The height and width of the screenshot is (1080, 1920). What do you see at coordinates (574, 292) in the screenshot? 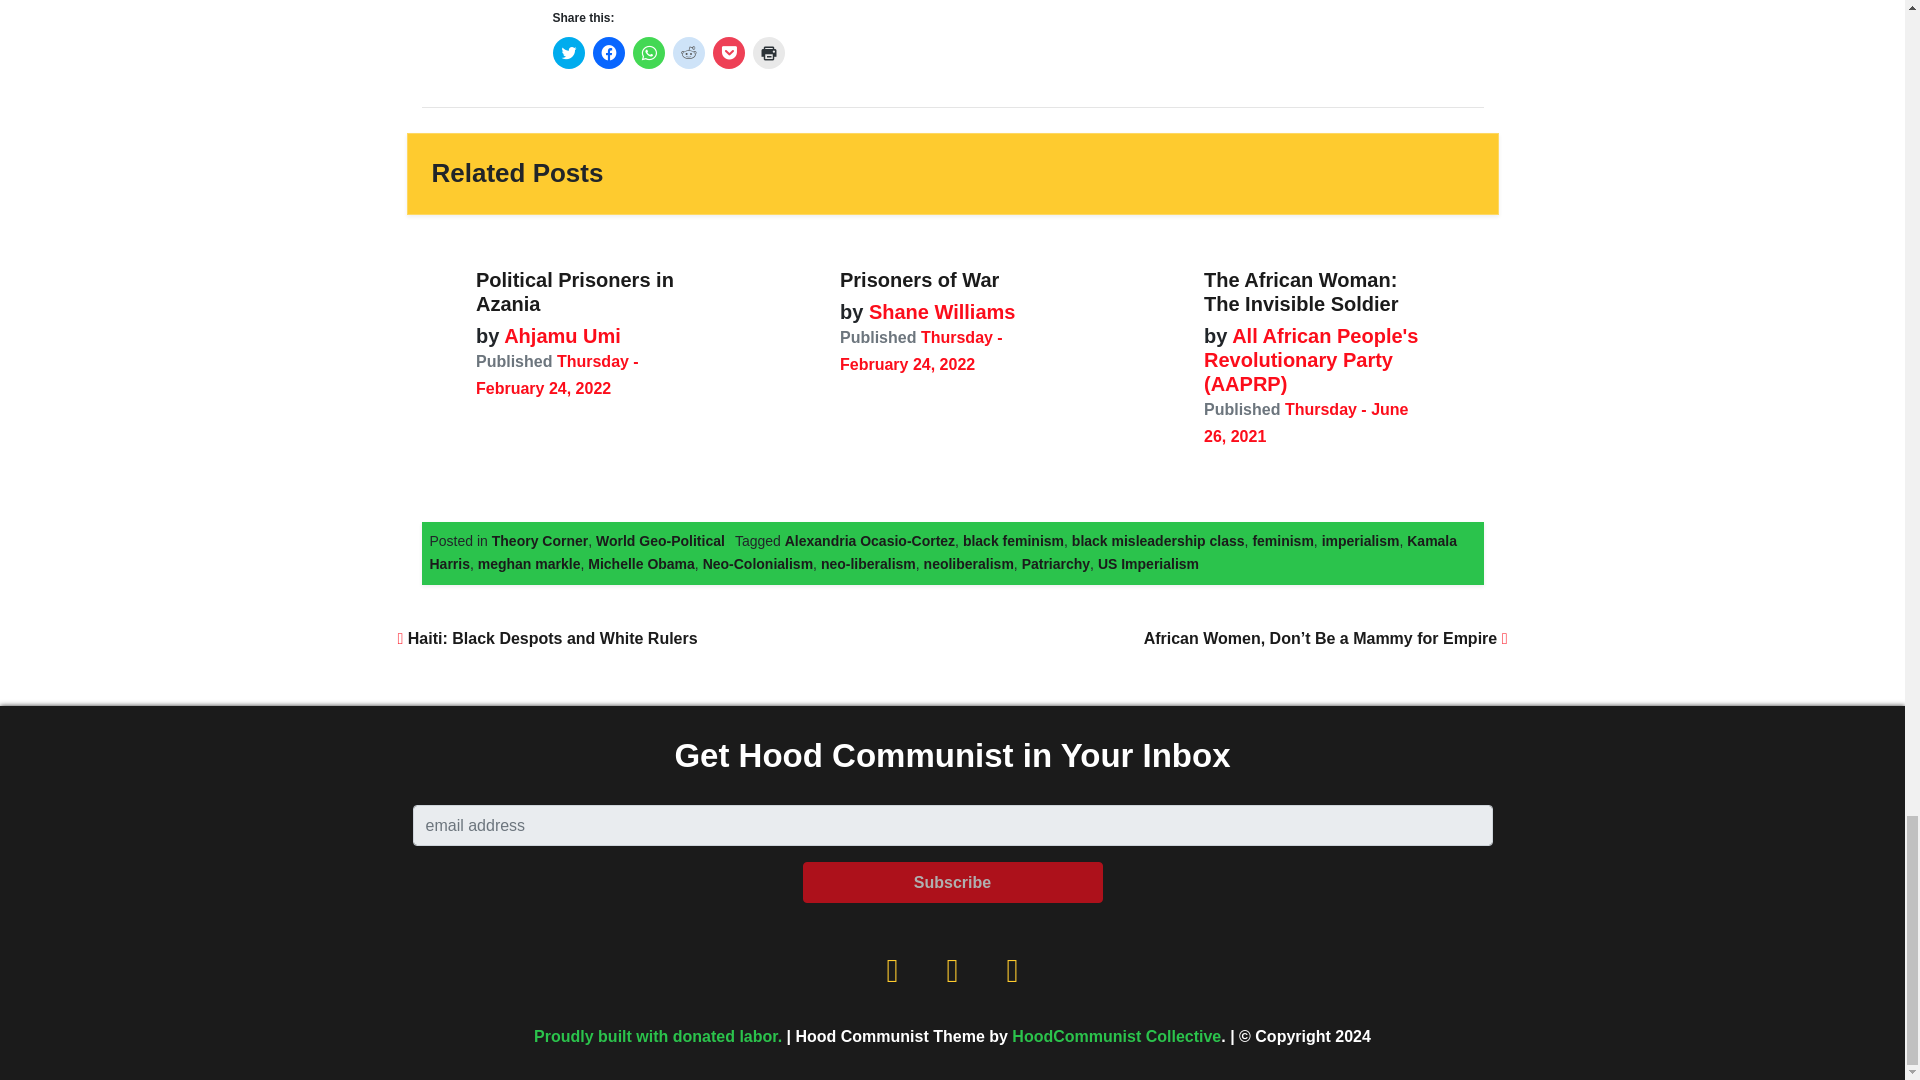
I see `Political Prisoners in Azania` at bounding box center [574, 292].